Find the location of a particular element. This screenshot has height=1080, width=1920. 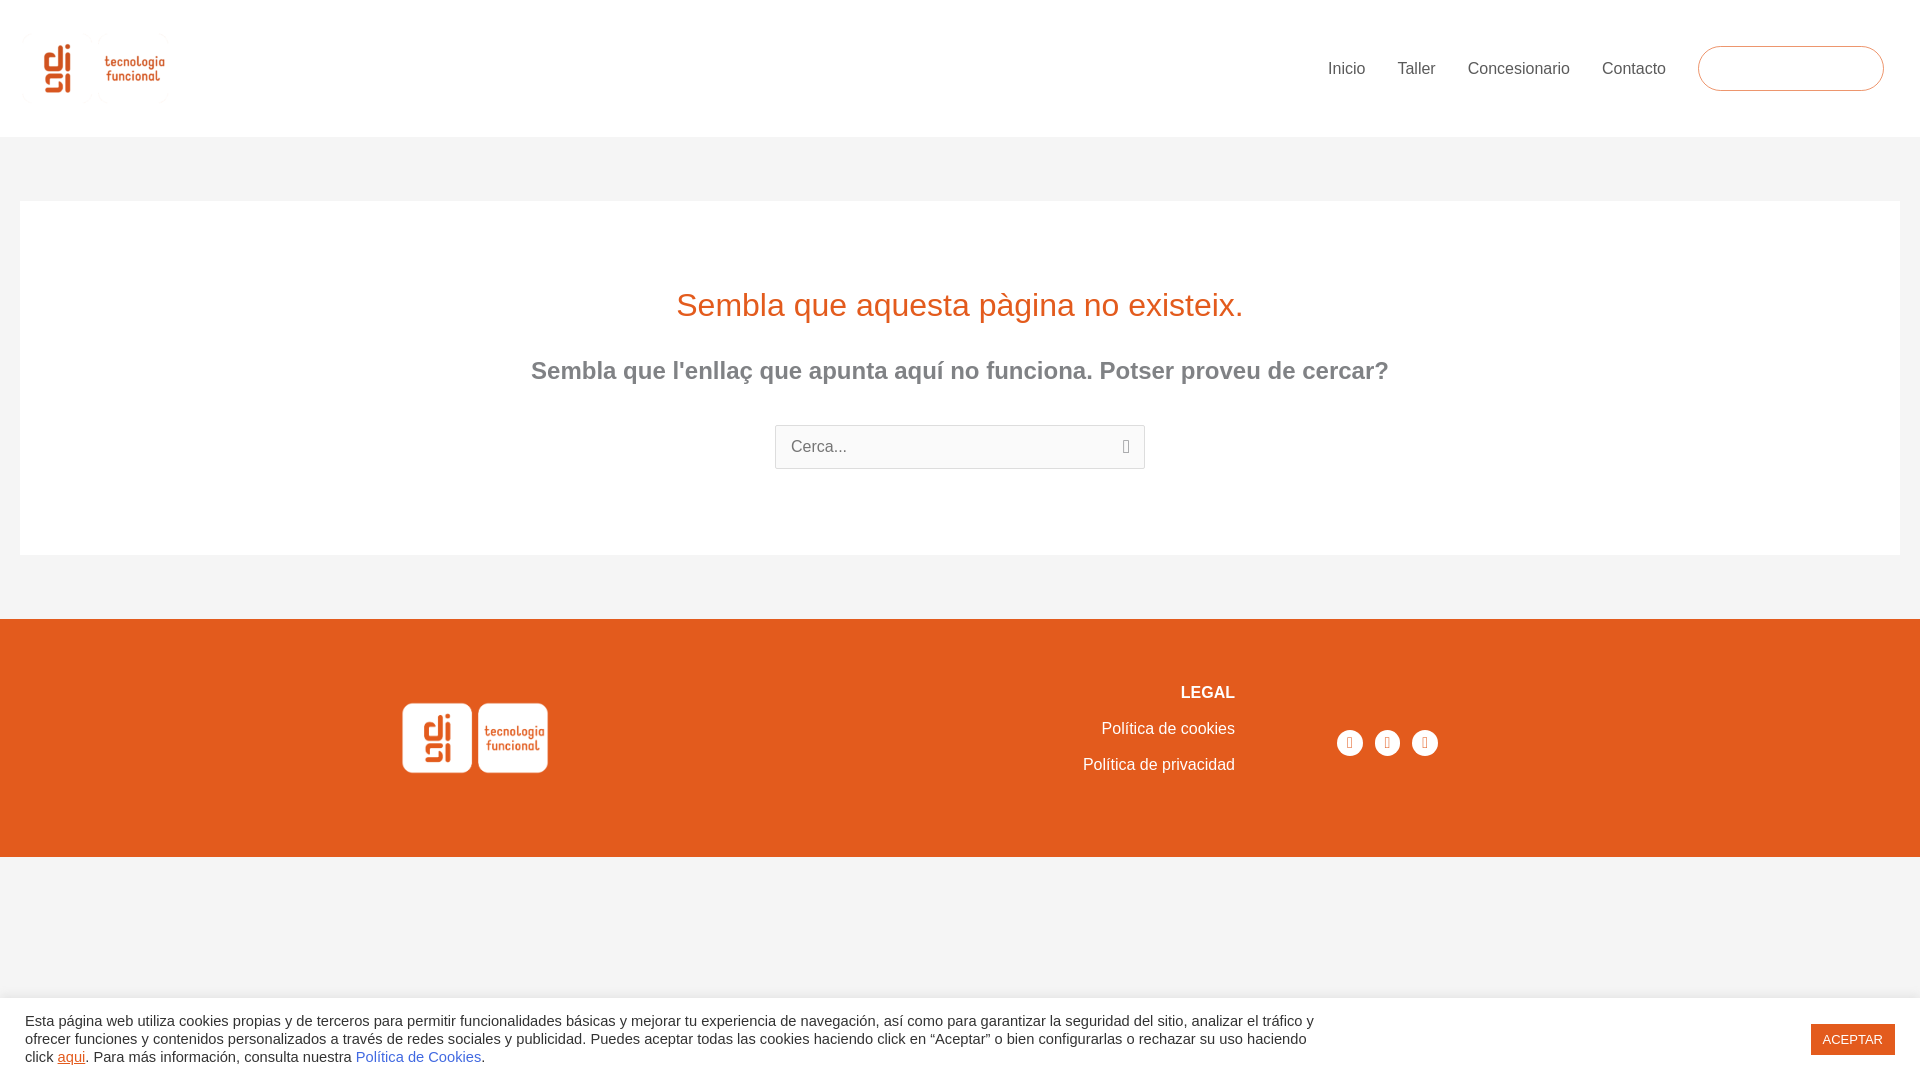

Contacto is located at coordinates (1633, 68).